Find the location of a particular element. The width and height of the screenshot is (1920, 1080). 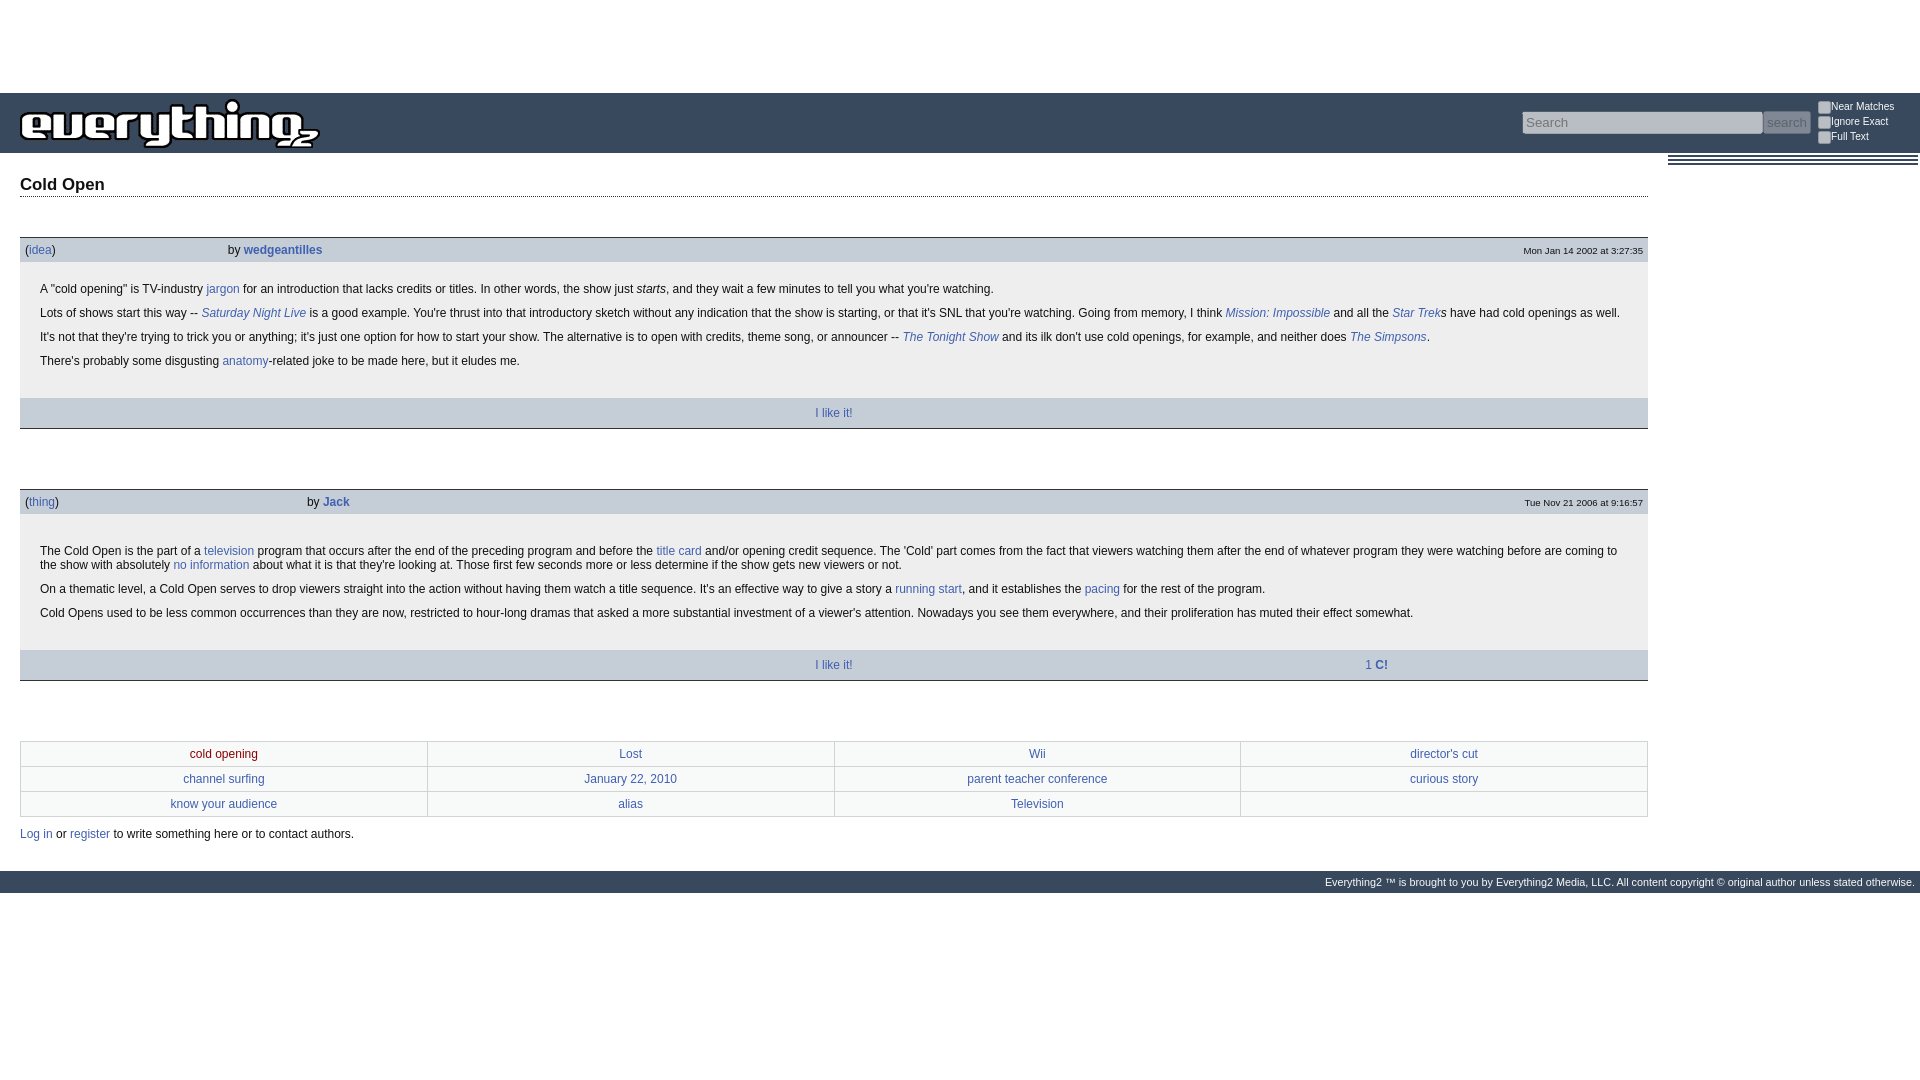

1 is located at coordinates (1824, 136).